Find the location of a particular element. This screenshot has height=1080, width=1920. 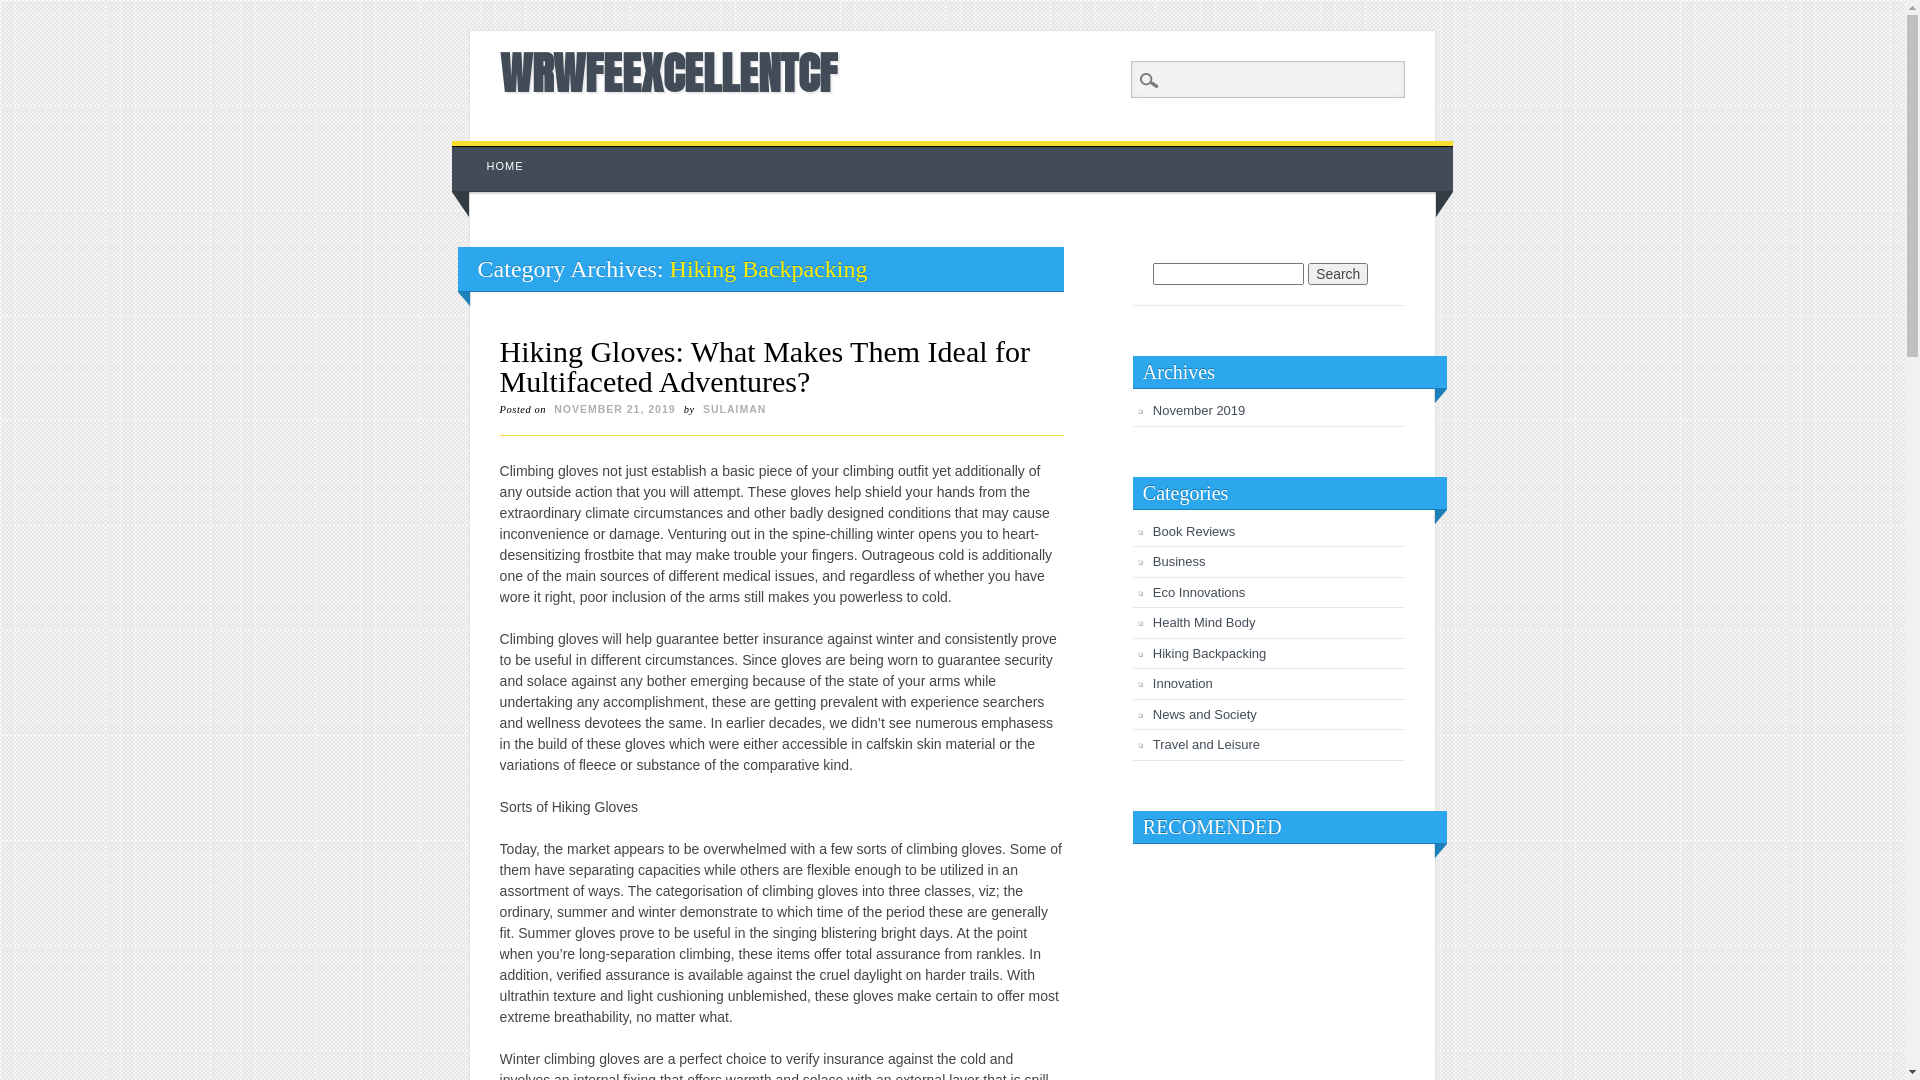

Innovation is located at coordinates (1183, 684).